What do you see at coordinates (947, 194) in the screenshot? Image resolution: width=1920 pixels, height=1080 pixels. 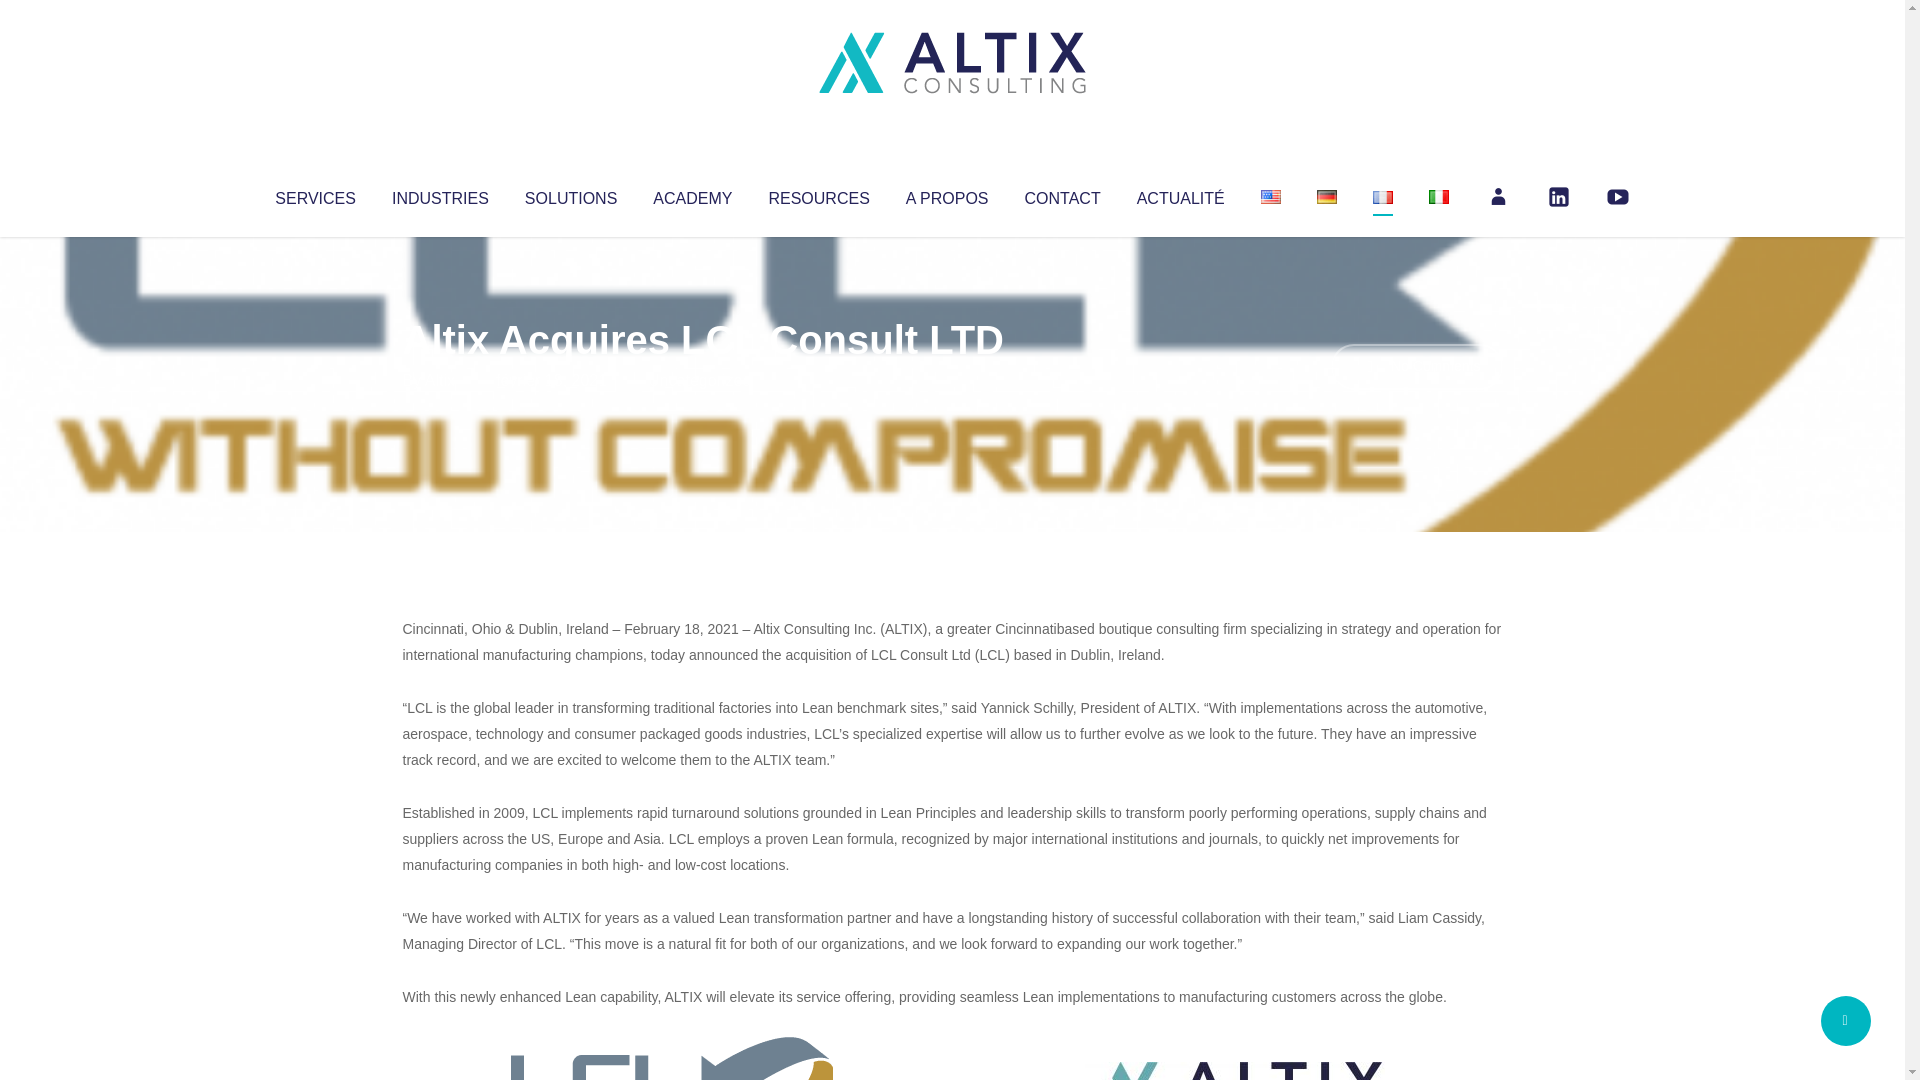 I see `A PROPOS` at bounding box center [947, 194].